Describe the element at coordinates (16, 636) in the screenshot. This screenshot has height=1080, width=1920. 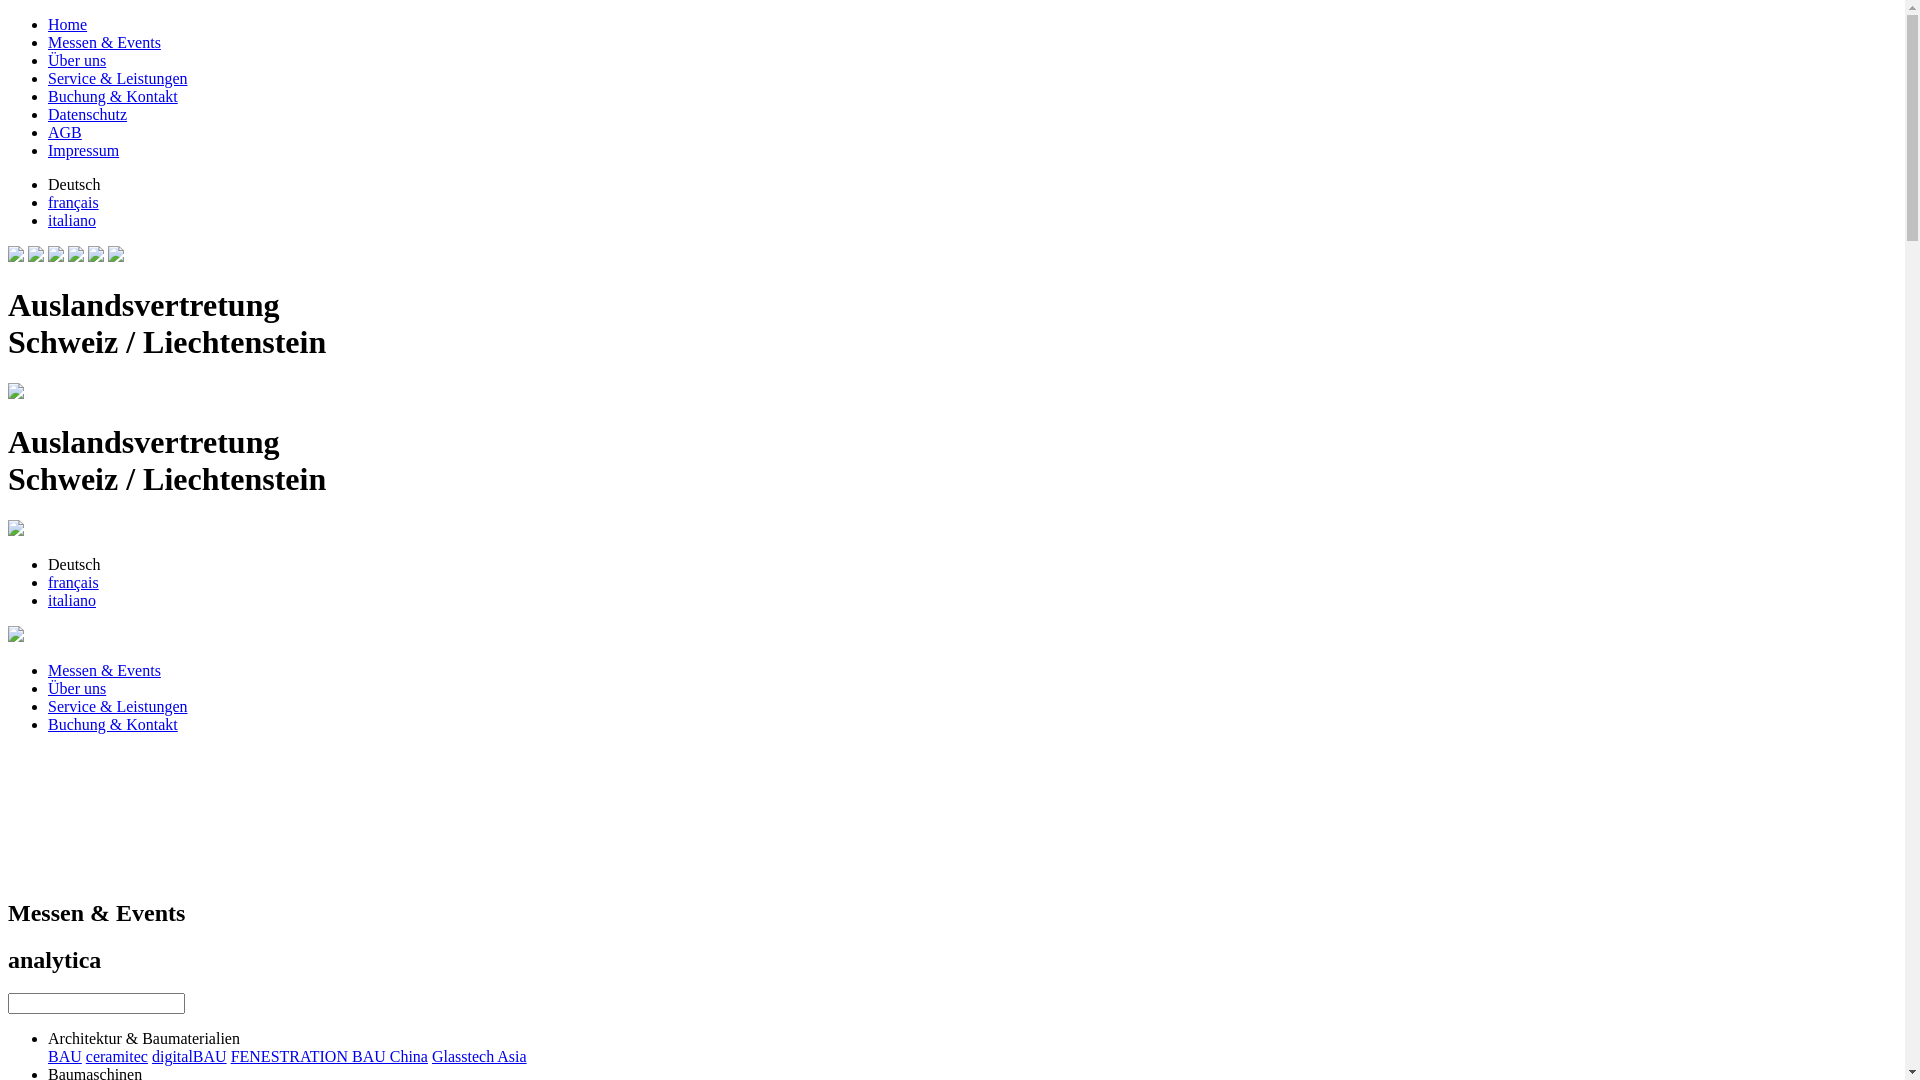
I see `Home` at that location.